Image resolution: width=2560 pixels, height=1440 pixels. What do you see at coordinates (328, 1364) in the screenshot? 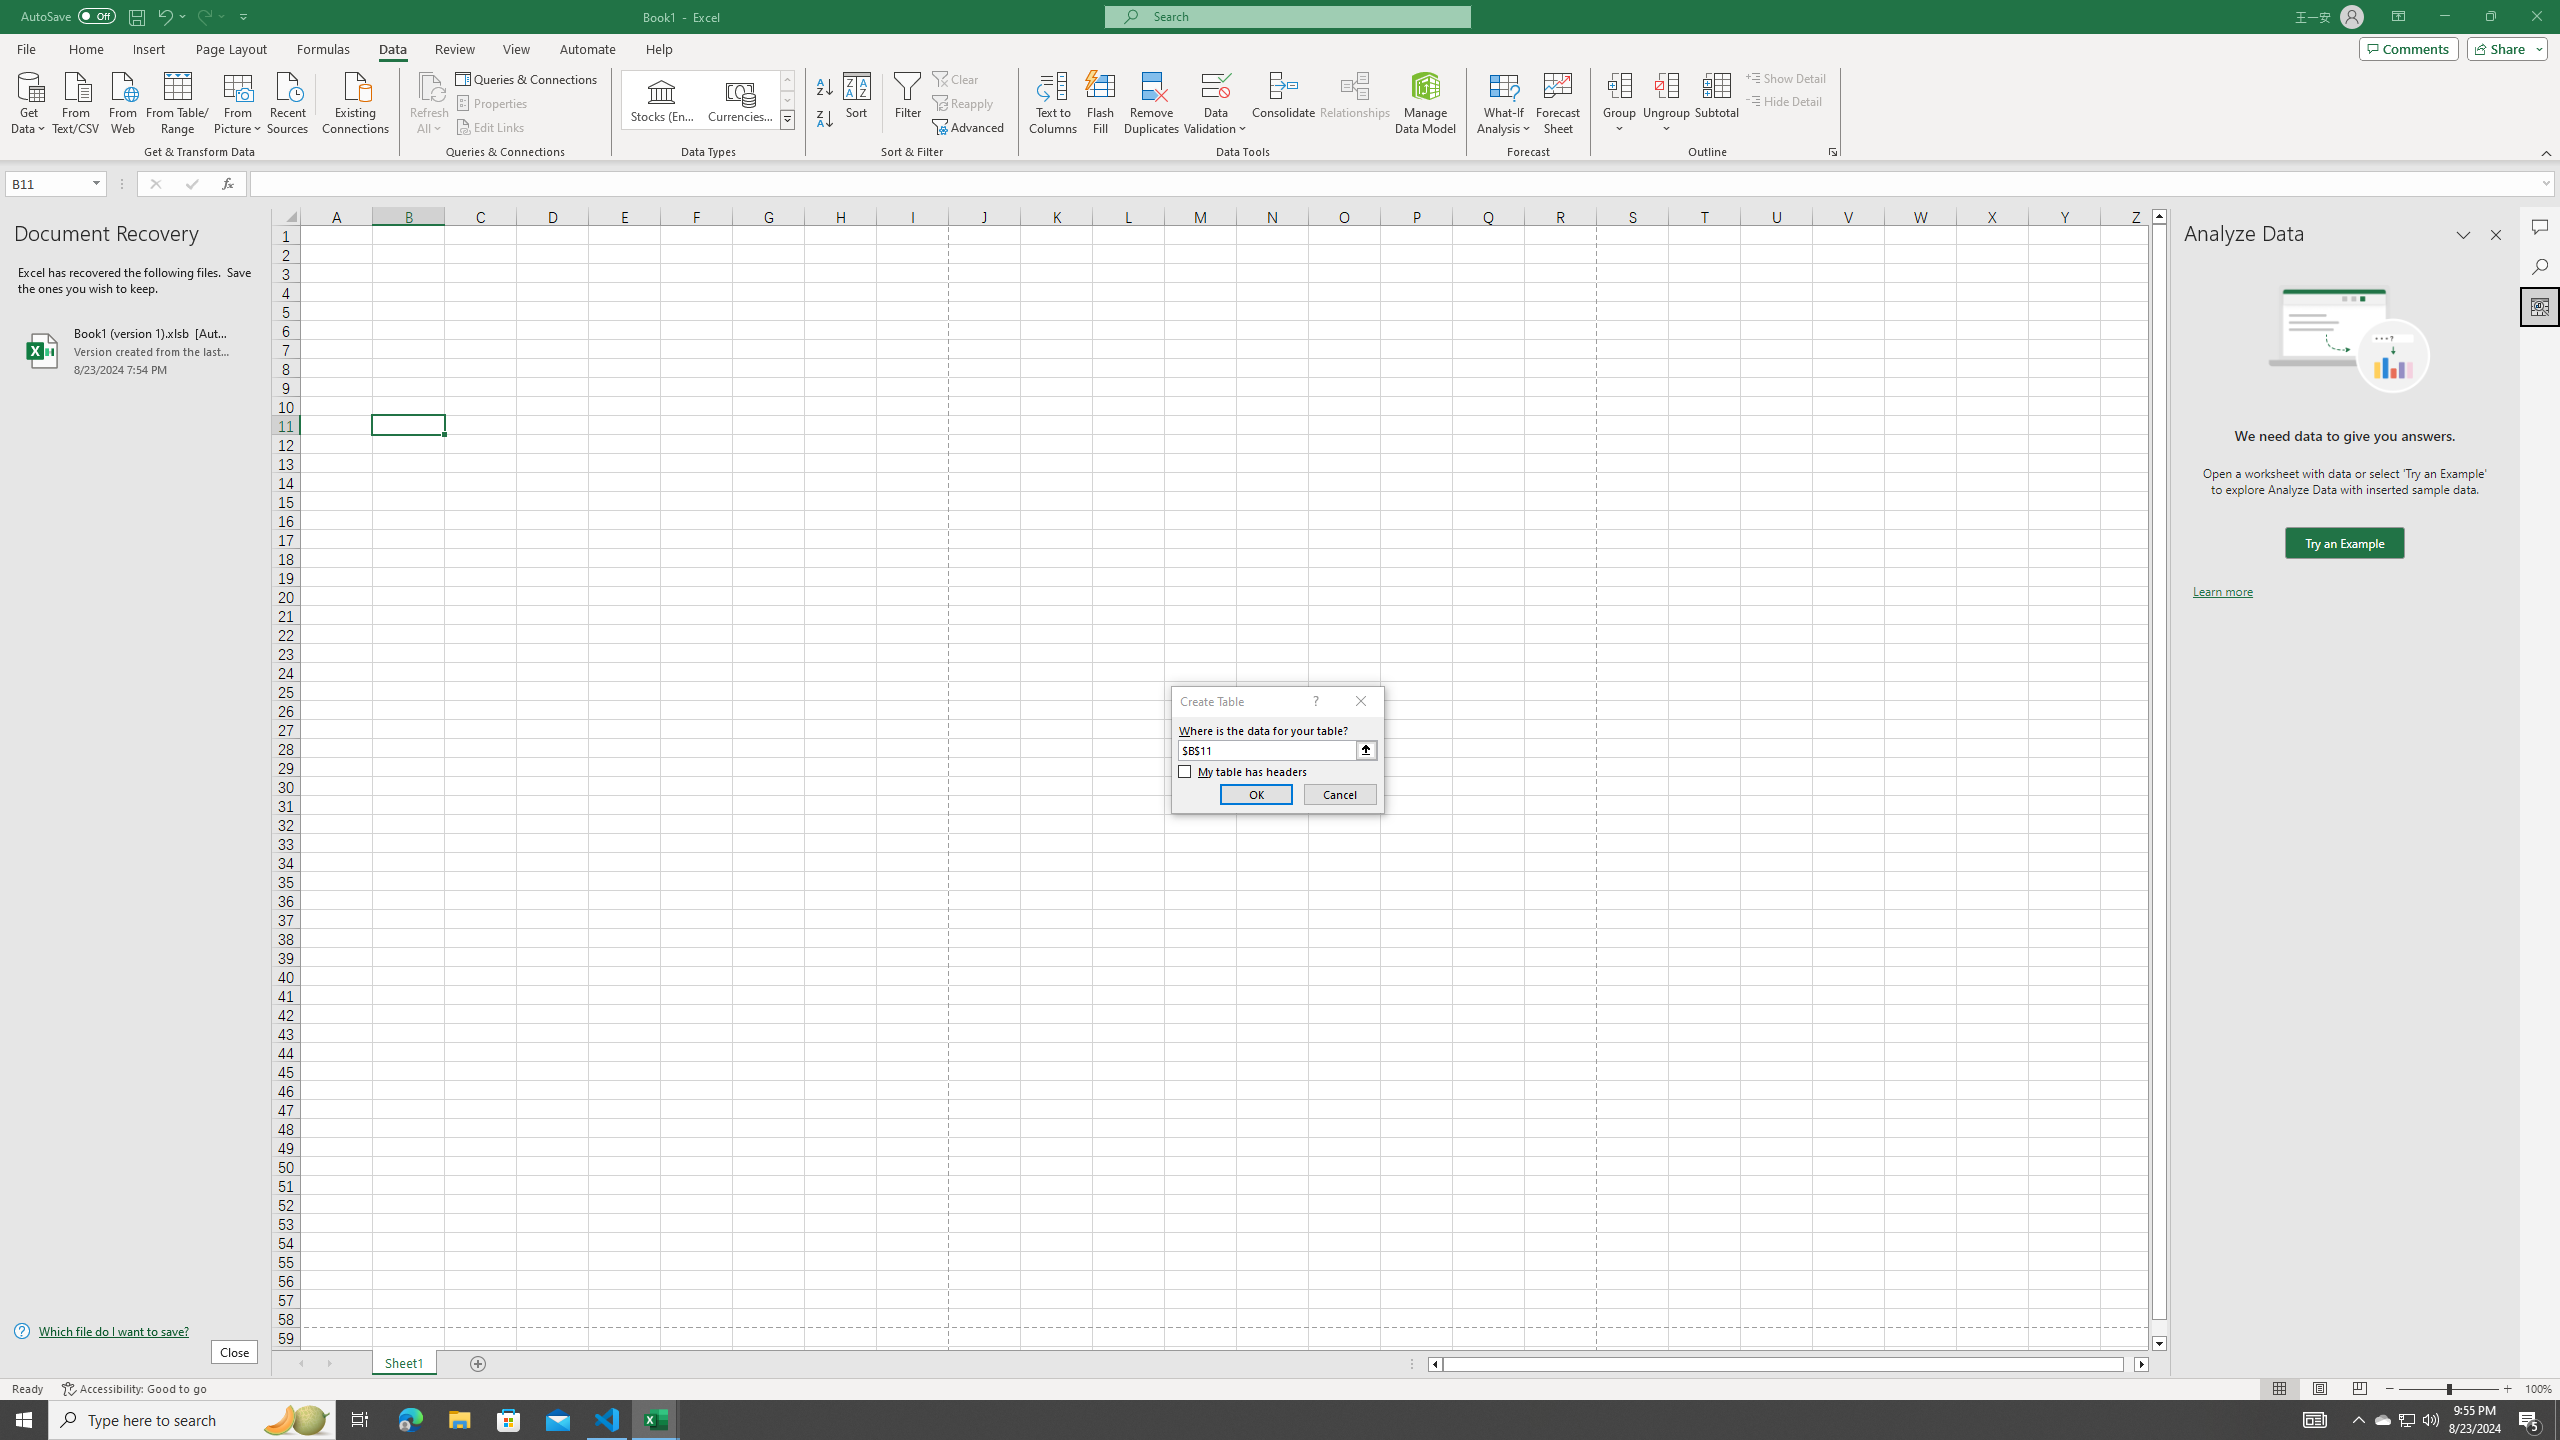
I see `Scroll Right` at bounding box center [328, 1364].